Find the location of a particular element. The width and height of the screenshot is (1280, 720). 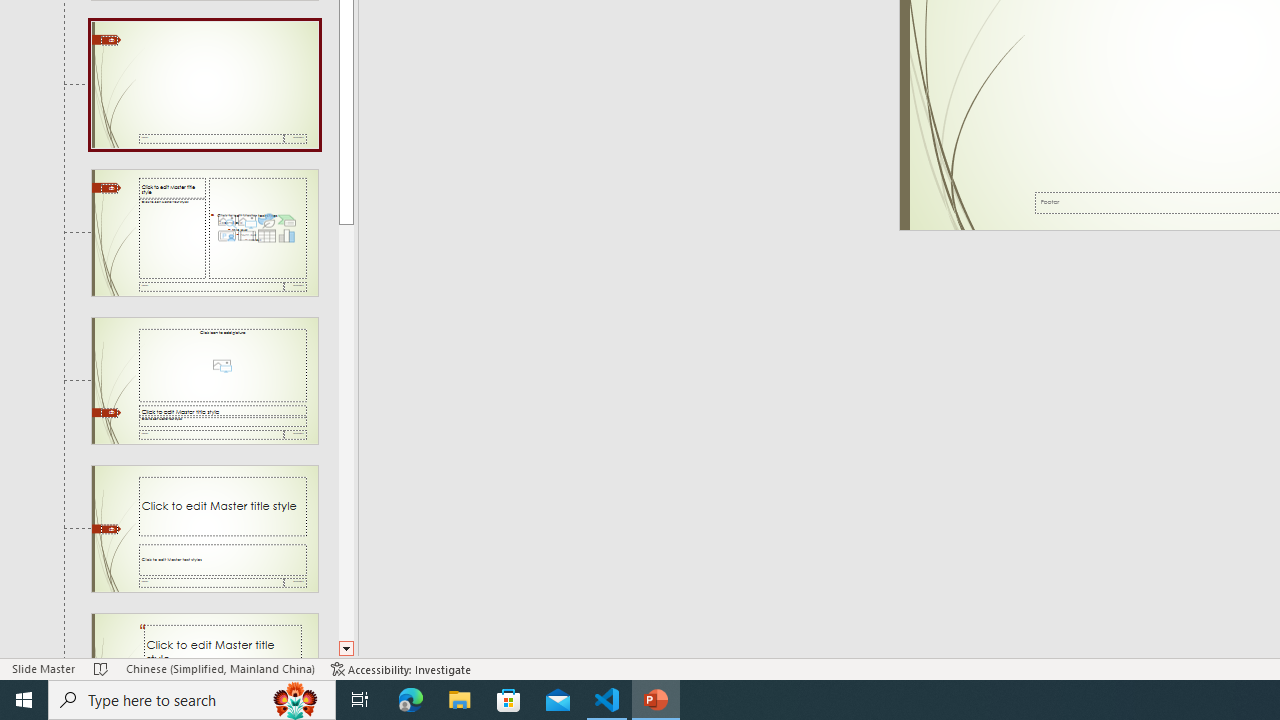

Page down is located at coordinates (346, 432).